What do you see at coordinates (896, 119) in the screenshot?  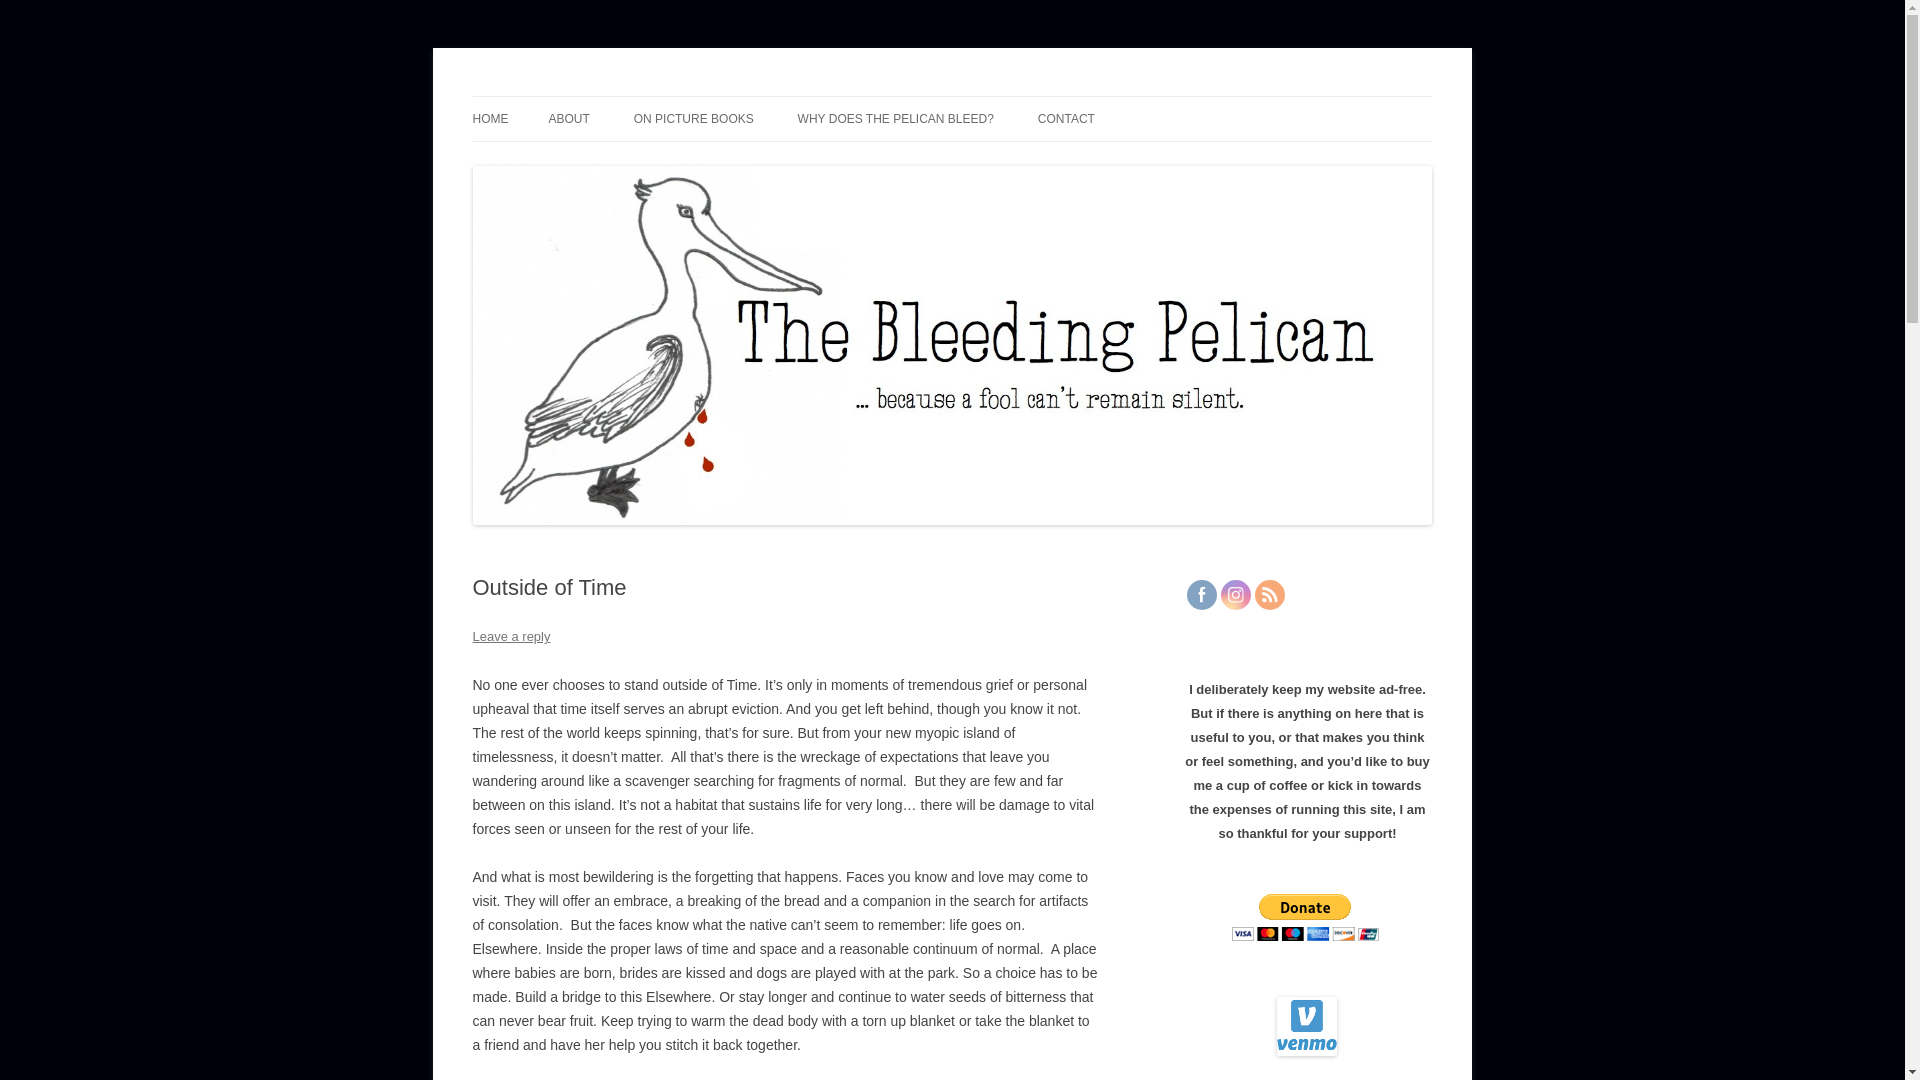 I see `WHY DOES THE PELICAN BLEED?` at bounding box center [896, 119].